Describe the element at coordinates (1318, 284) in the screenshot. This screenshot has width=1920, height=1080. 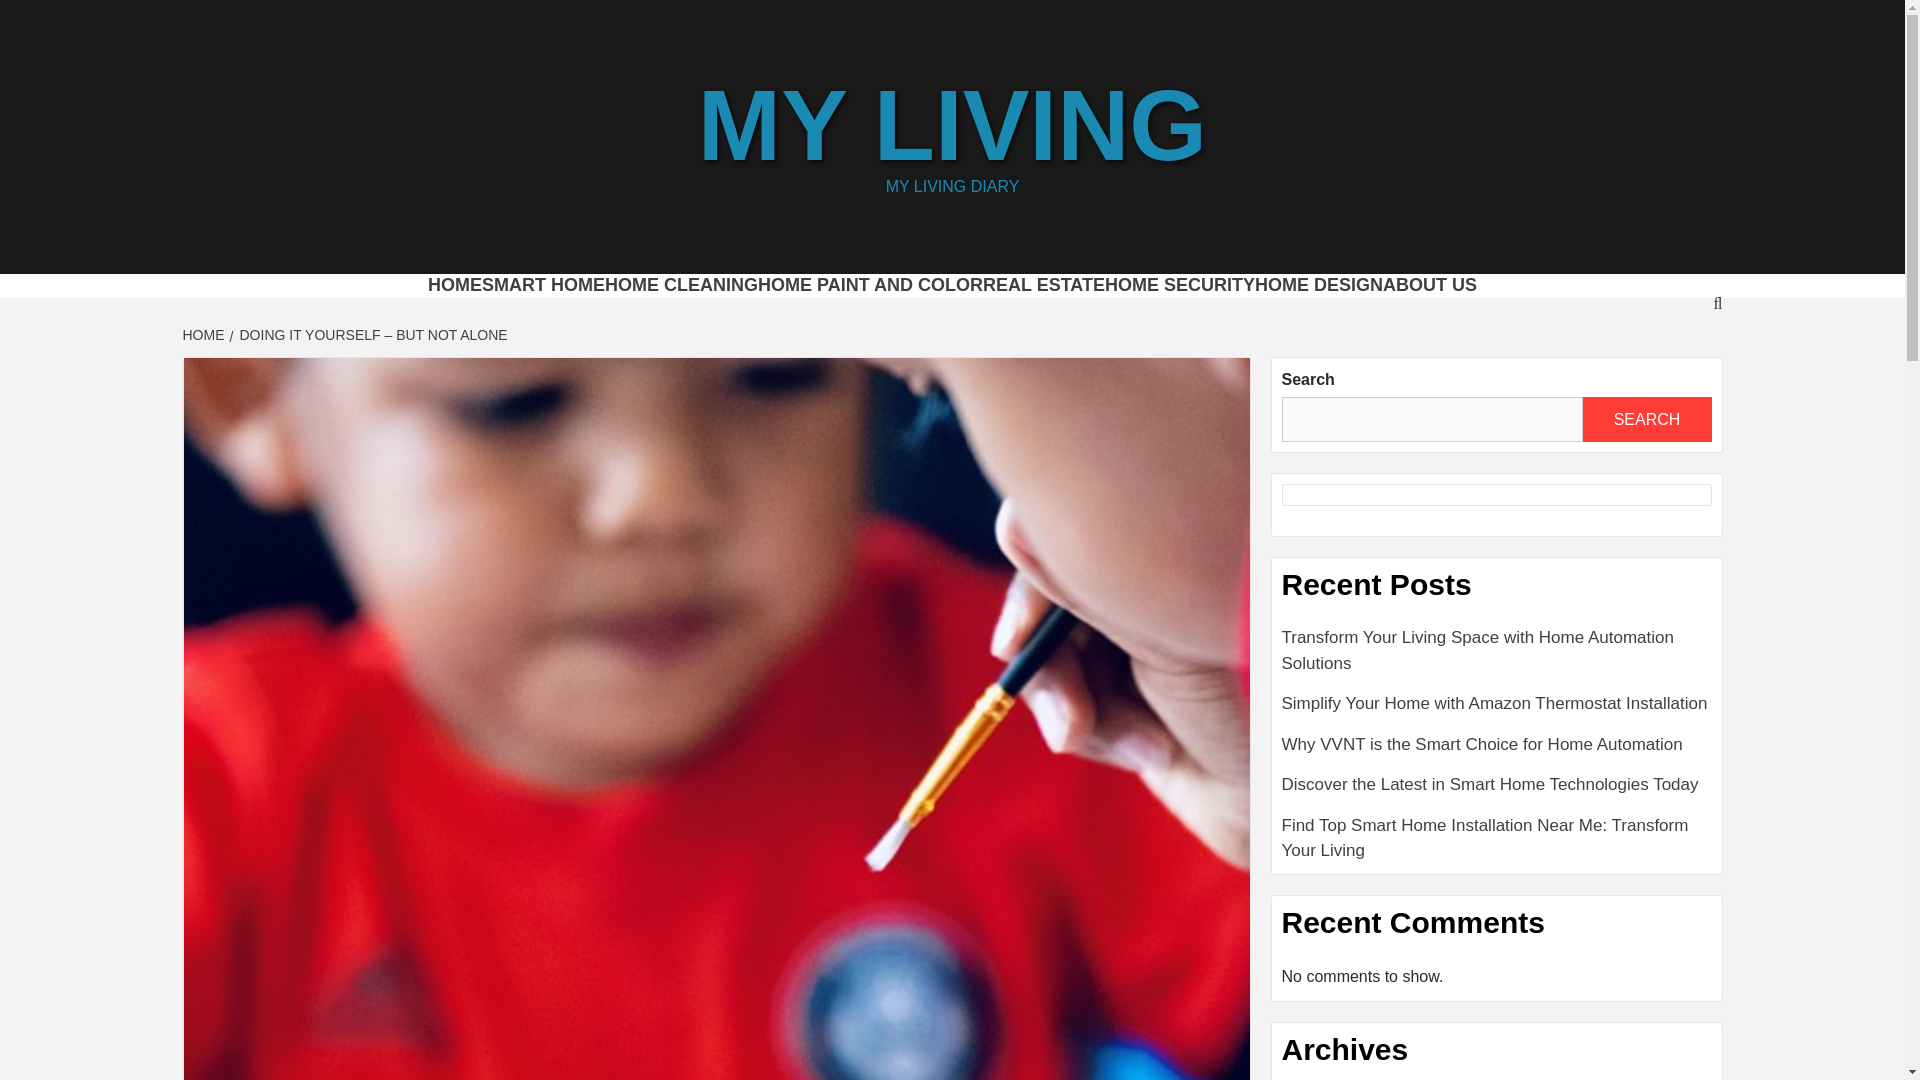
I see `HOME DESIGN` at that location.